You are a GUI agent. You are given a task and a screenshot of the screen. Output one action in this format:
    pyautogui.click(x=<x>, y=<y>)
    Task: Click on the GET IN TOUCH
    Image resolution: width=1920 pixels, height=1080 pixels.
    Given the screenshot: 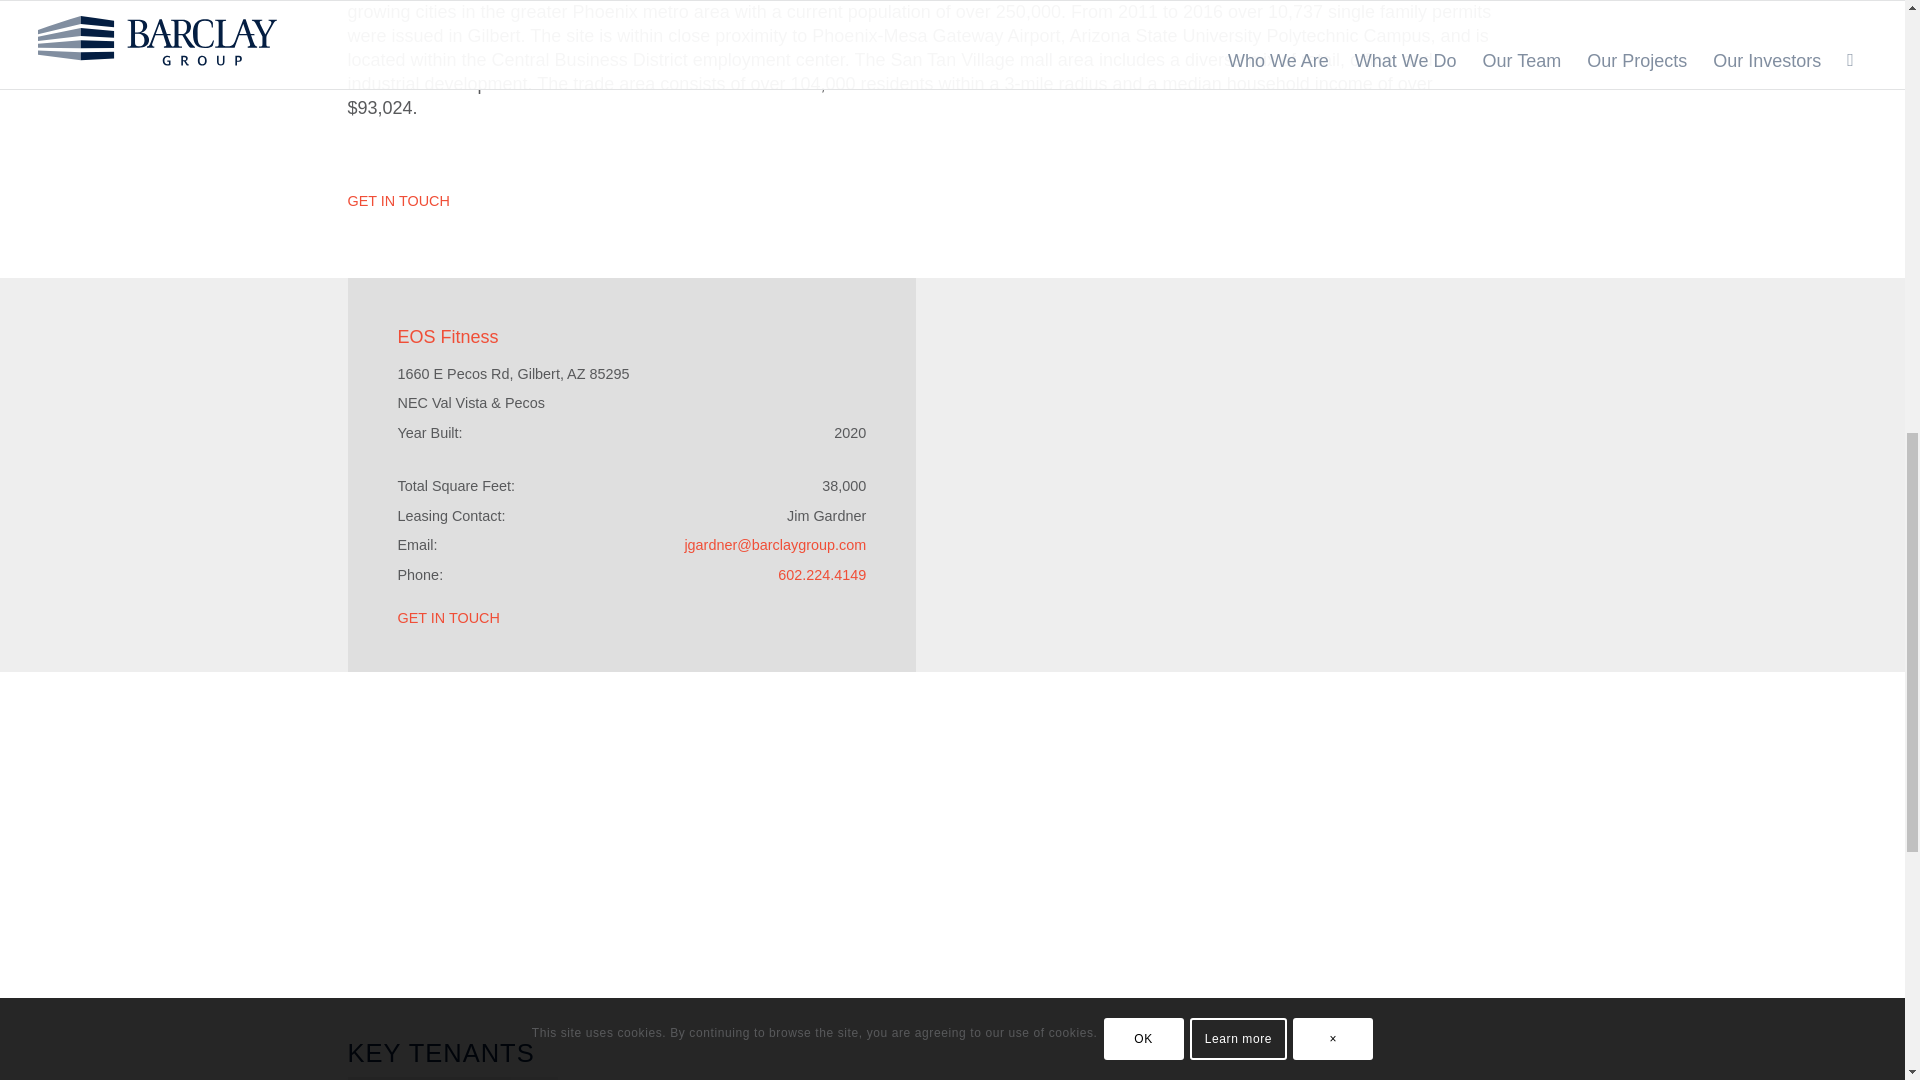 What is the action you would take?
    pyautogui.click(x=448, y=618)
    